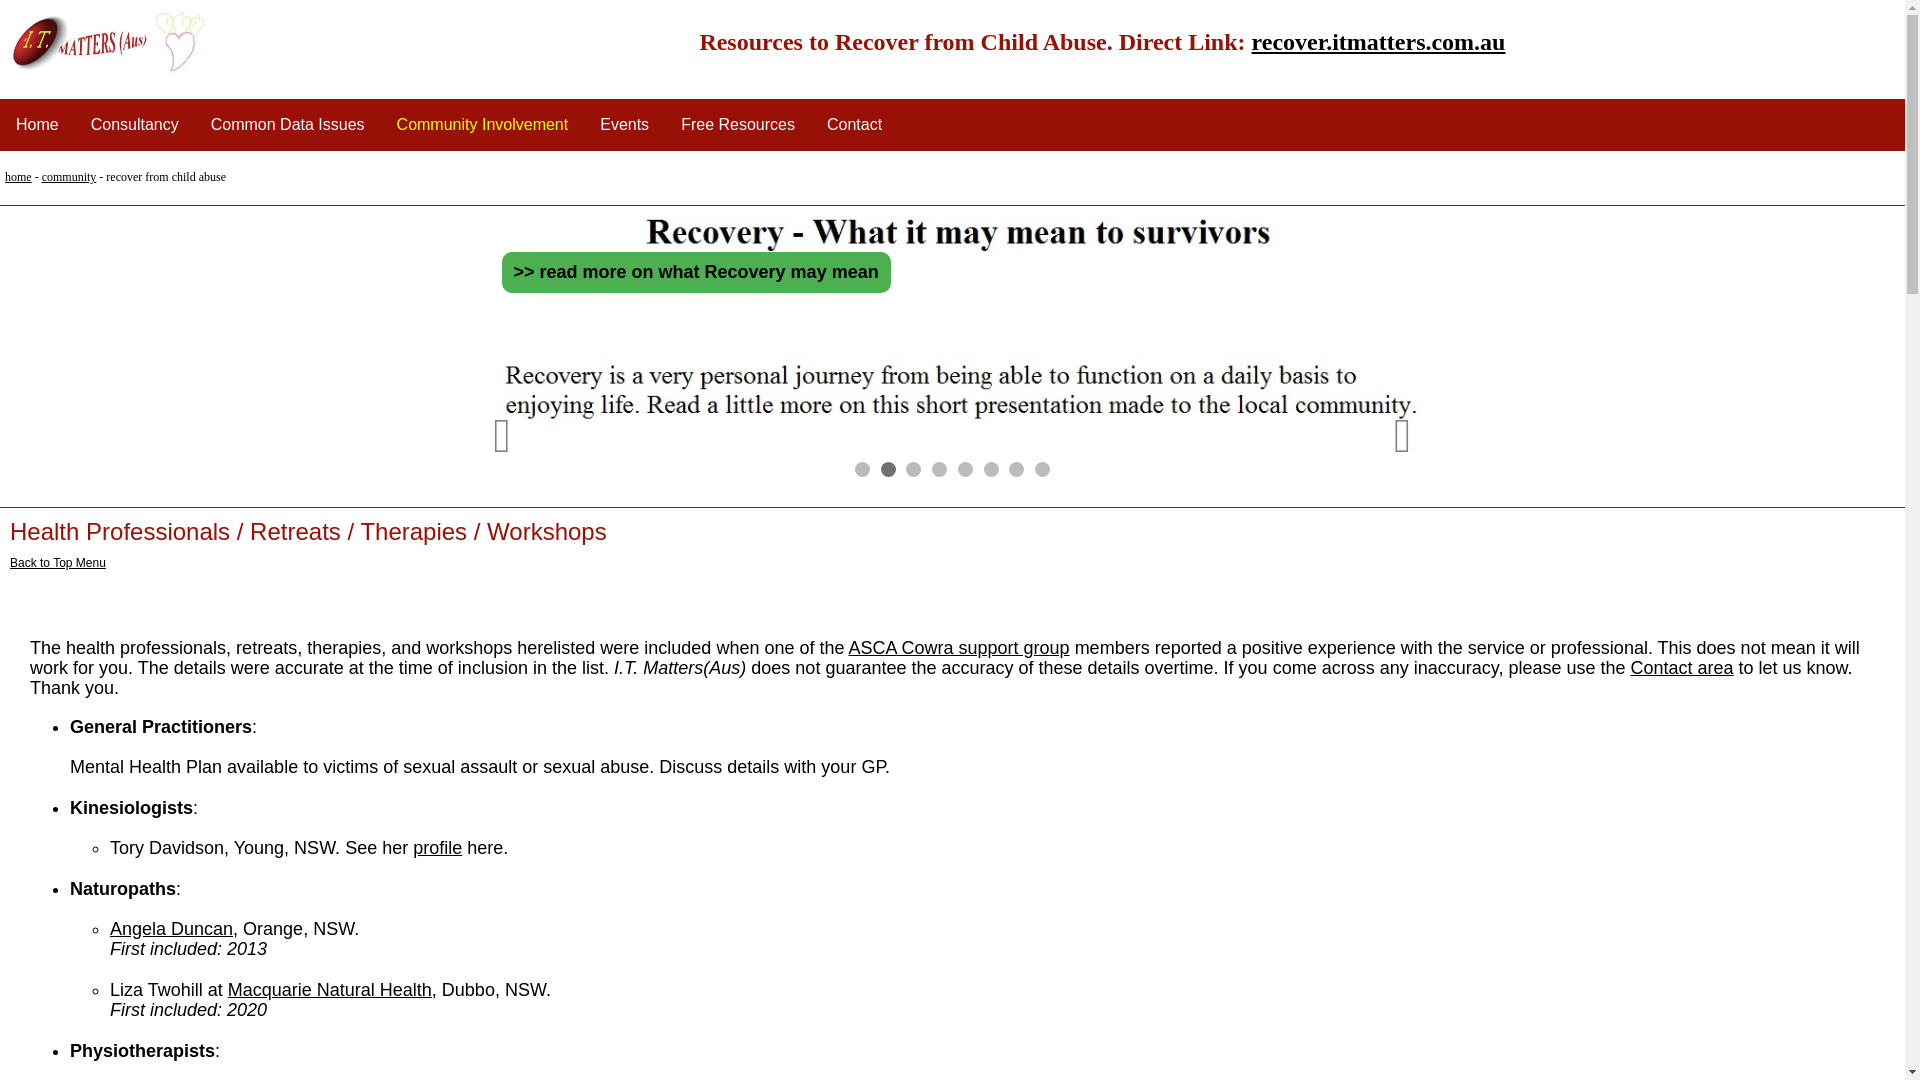 Image resolution: width=1920 pixels, height=1080 pixels. Describe the element at coordinates (483, 125) in the screenshot. I see `Community Involvement` at that location.